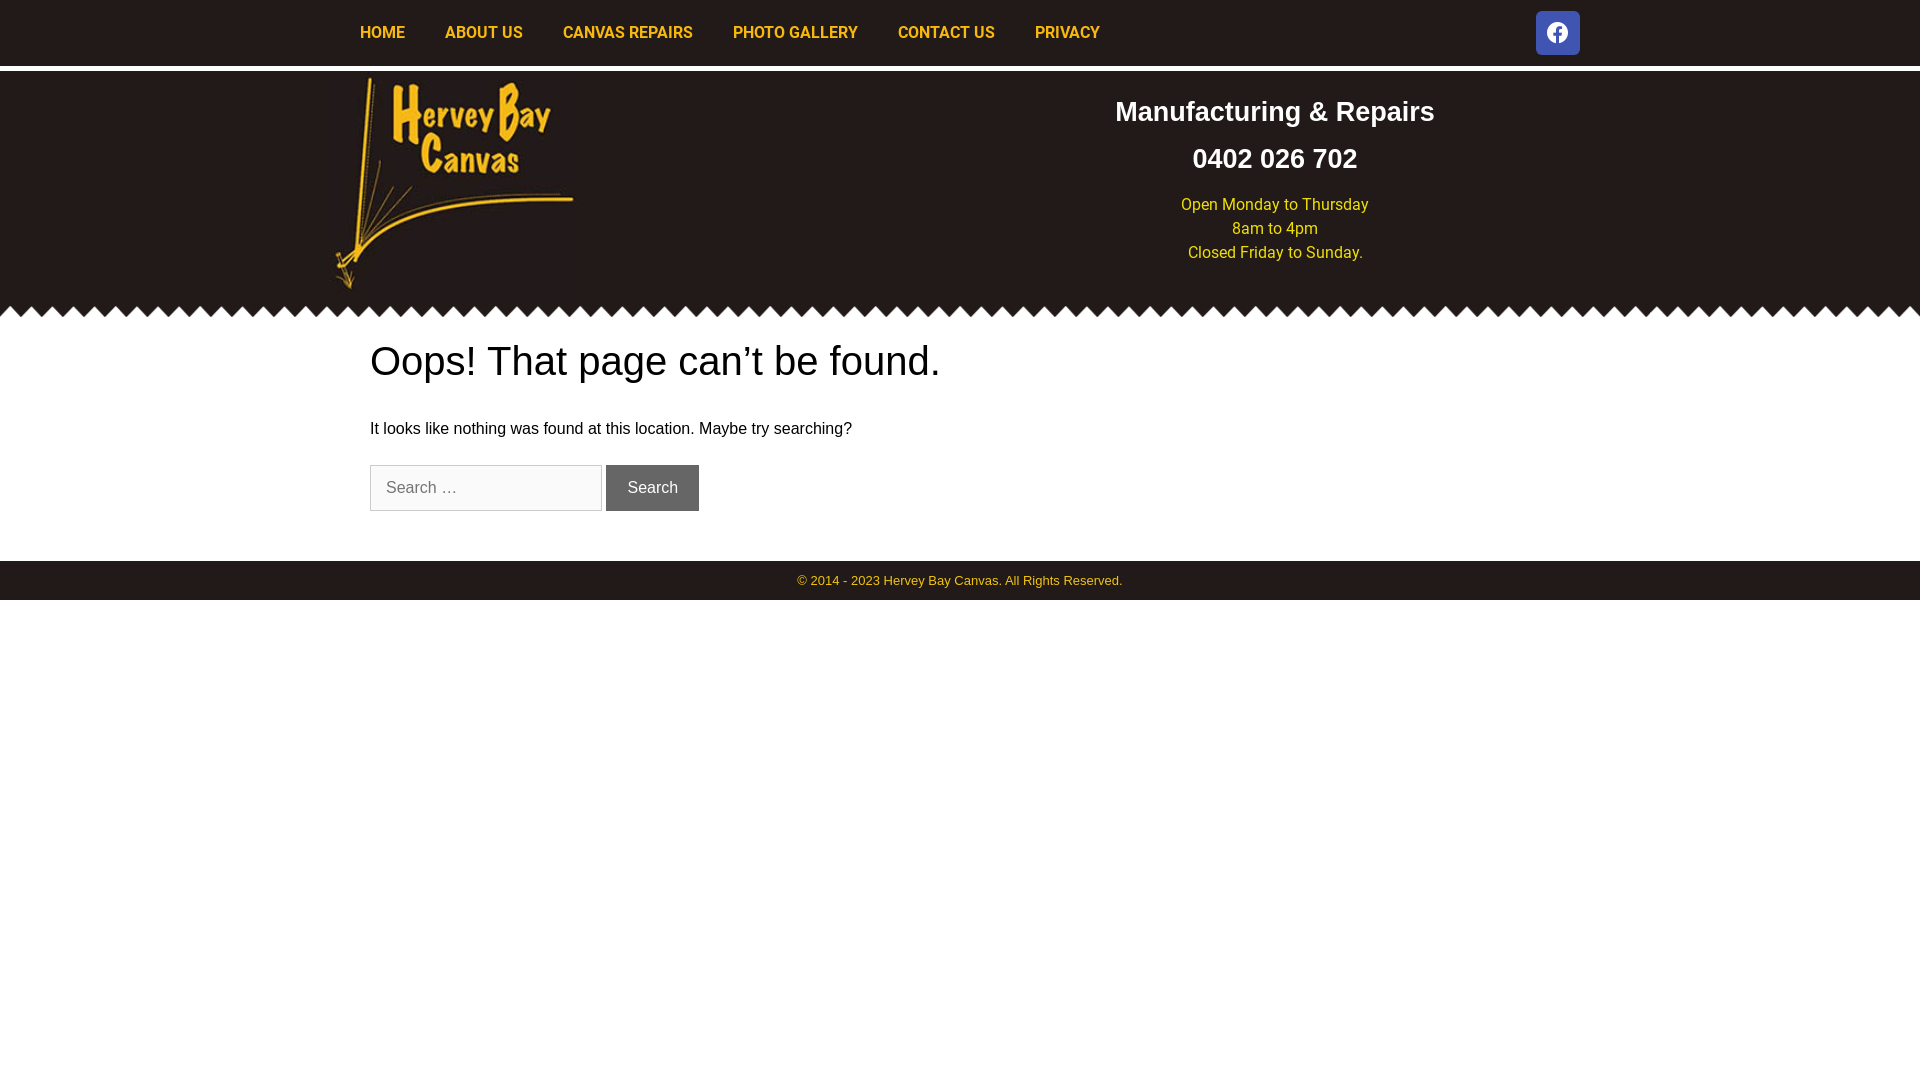  I want to click on PHOTO GALLERY, so click(796, 33).